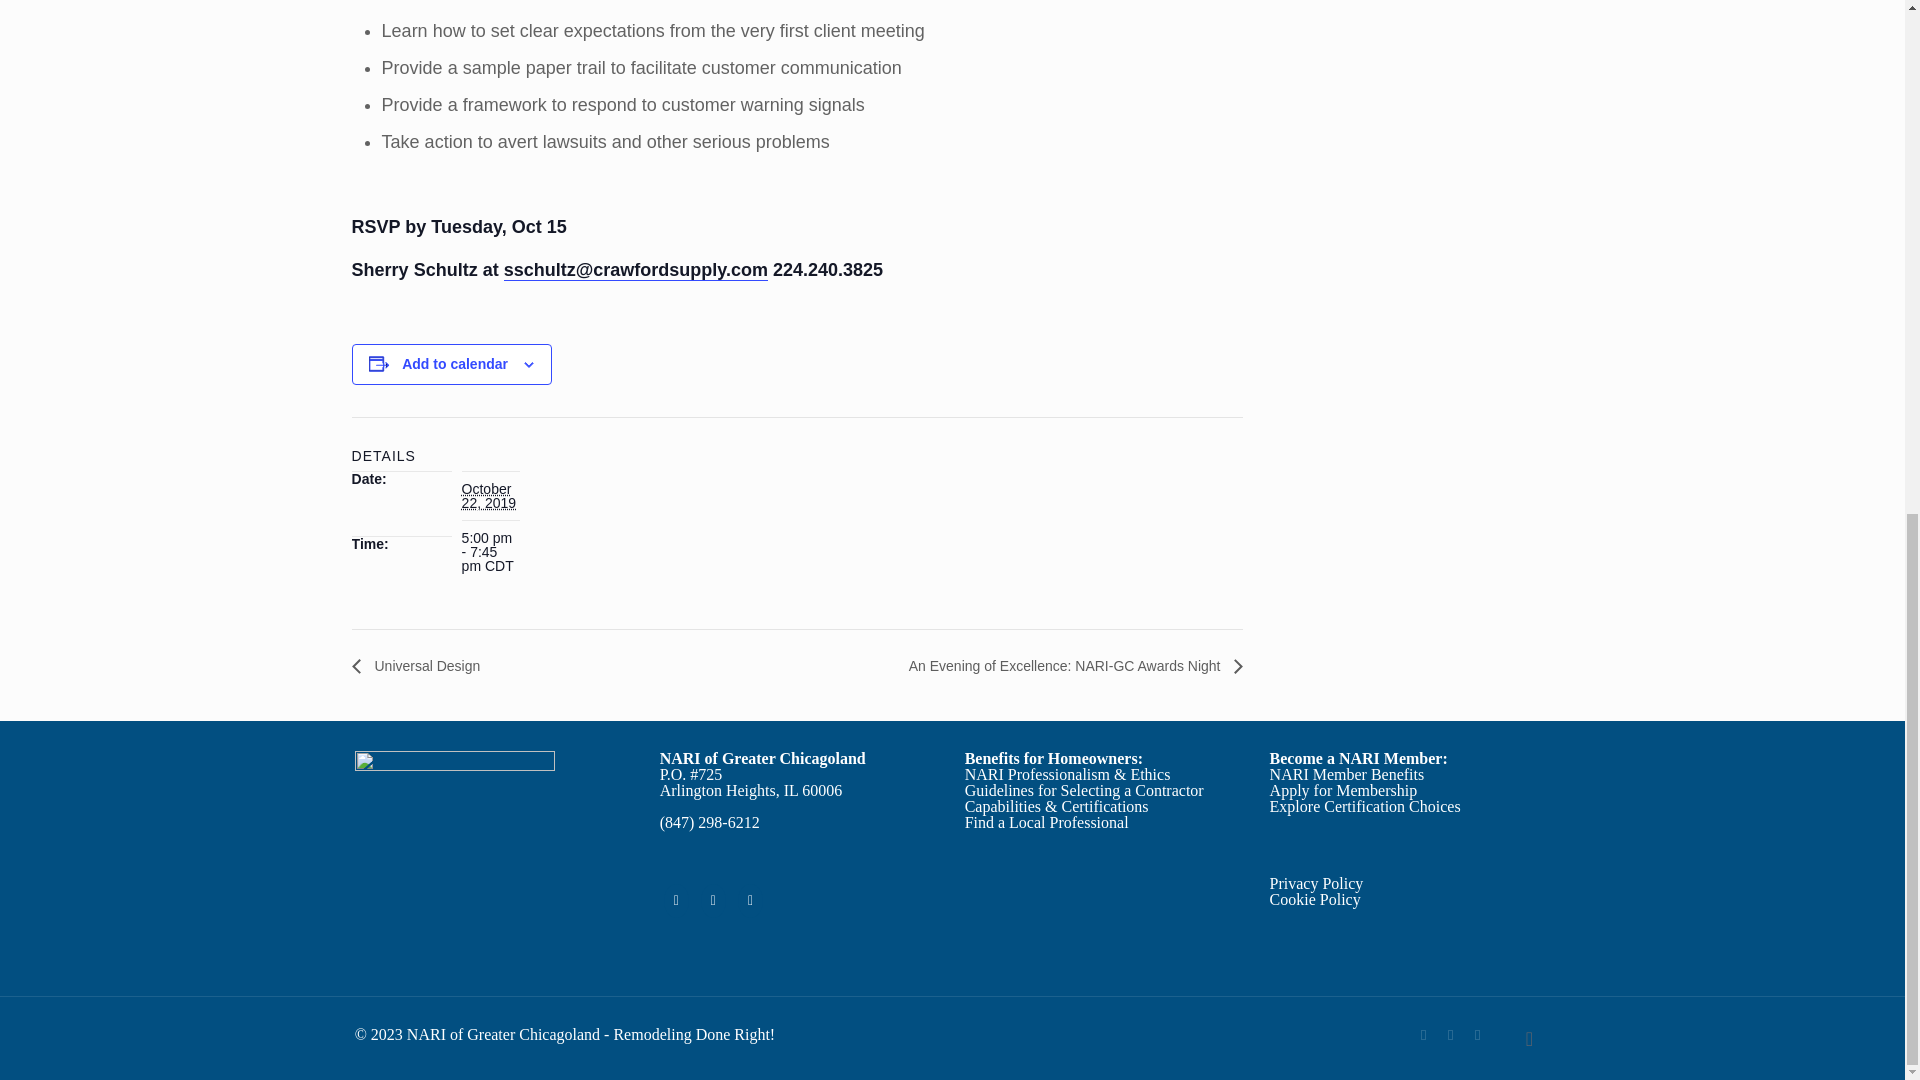 This screenshot has width=1920, height=1080. I want to click on 2019-10-22, so click(491, 552).